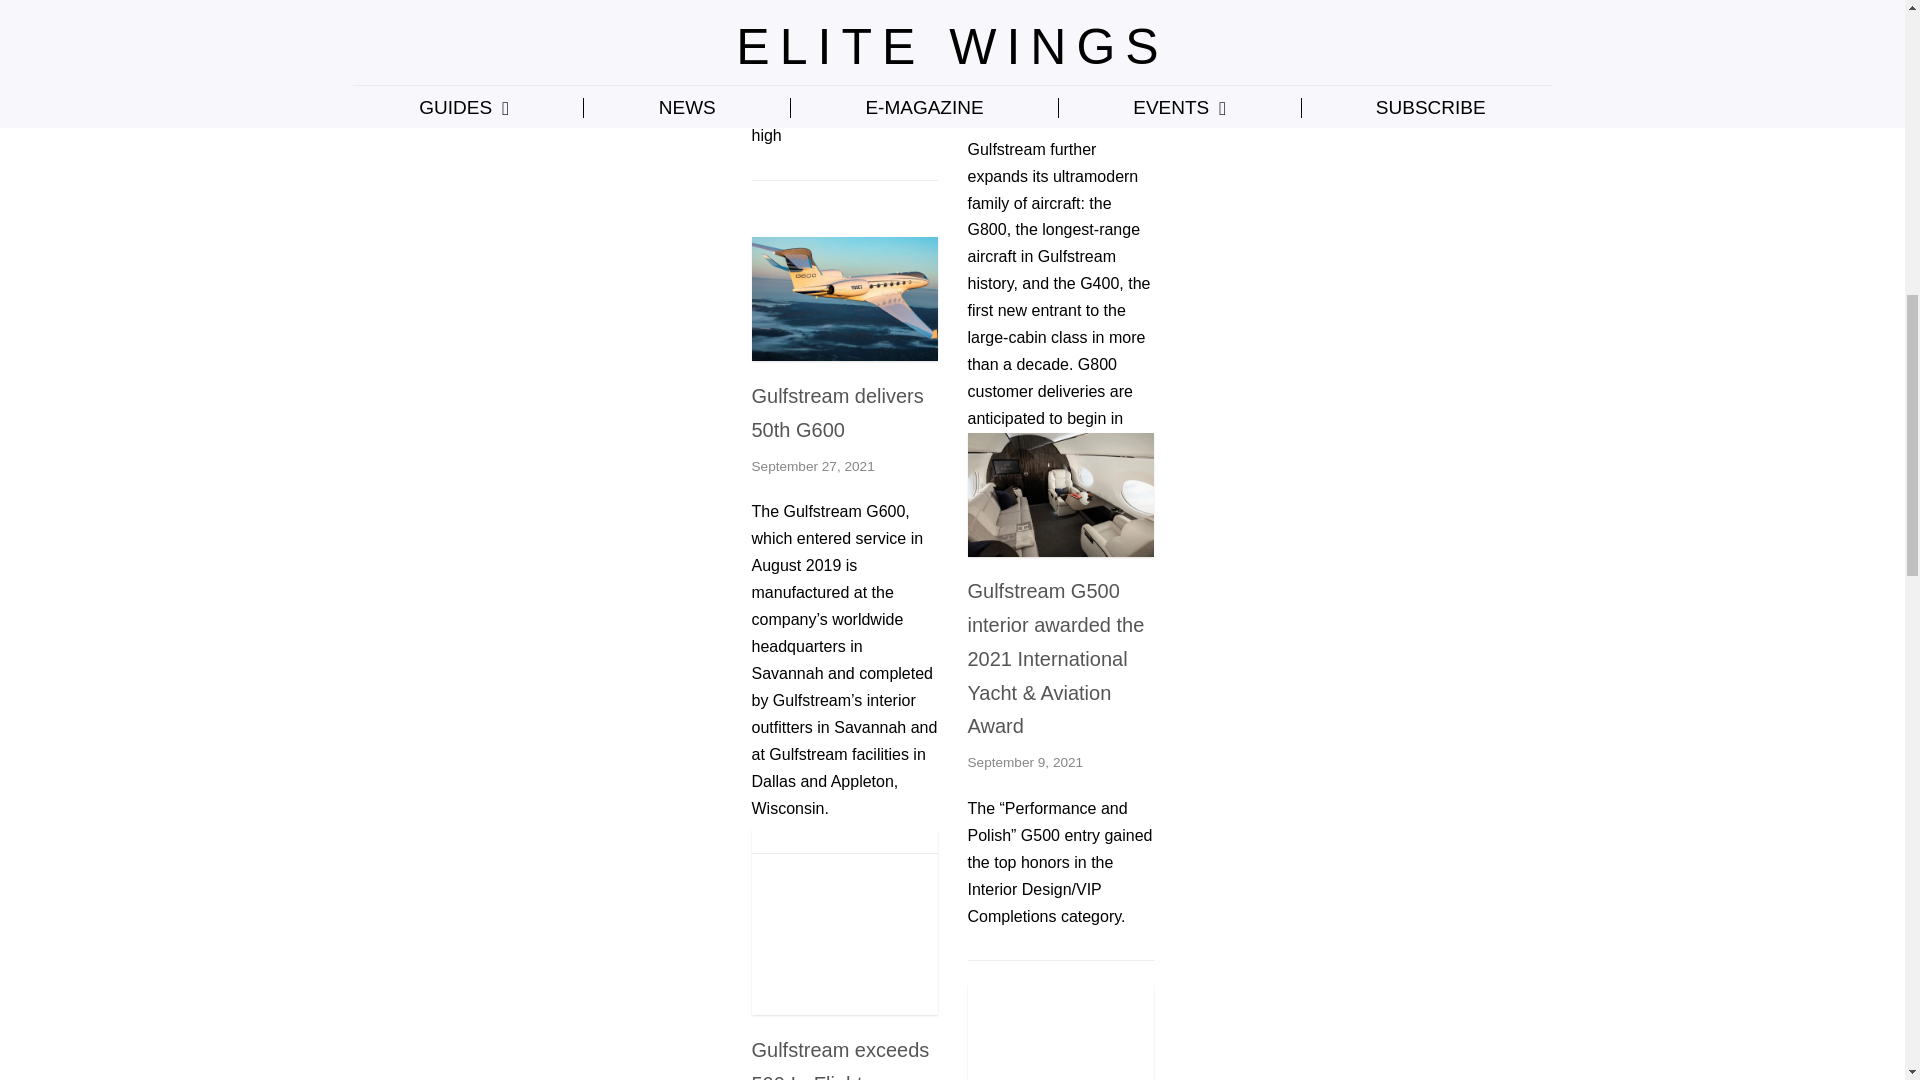  What do you see at coordinates (845, 354) in the screenshot?
I see `Gulfstream delivers 50th G600` at bounding box center [845, 354].